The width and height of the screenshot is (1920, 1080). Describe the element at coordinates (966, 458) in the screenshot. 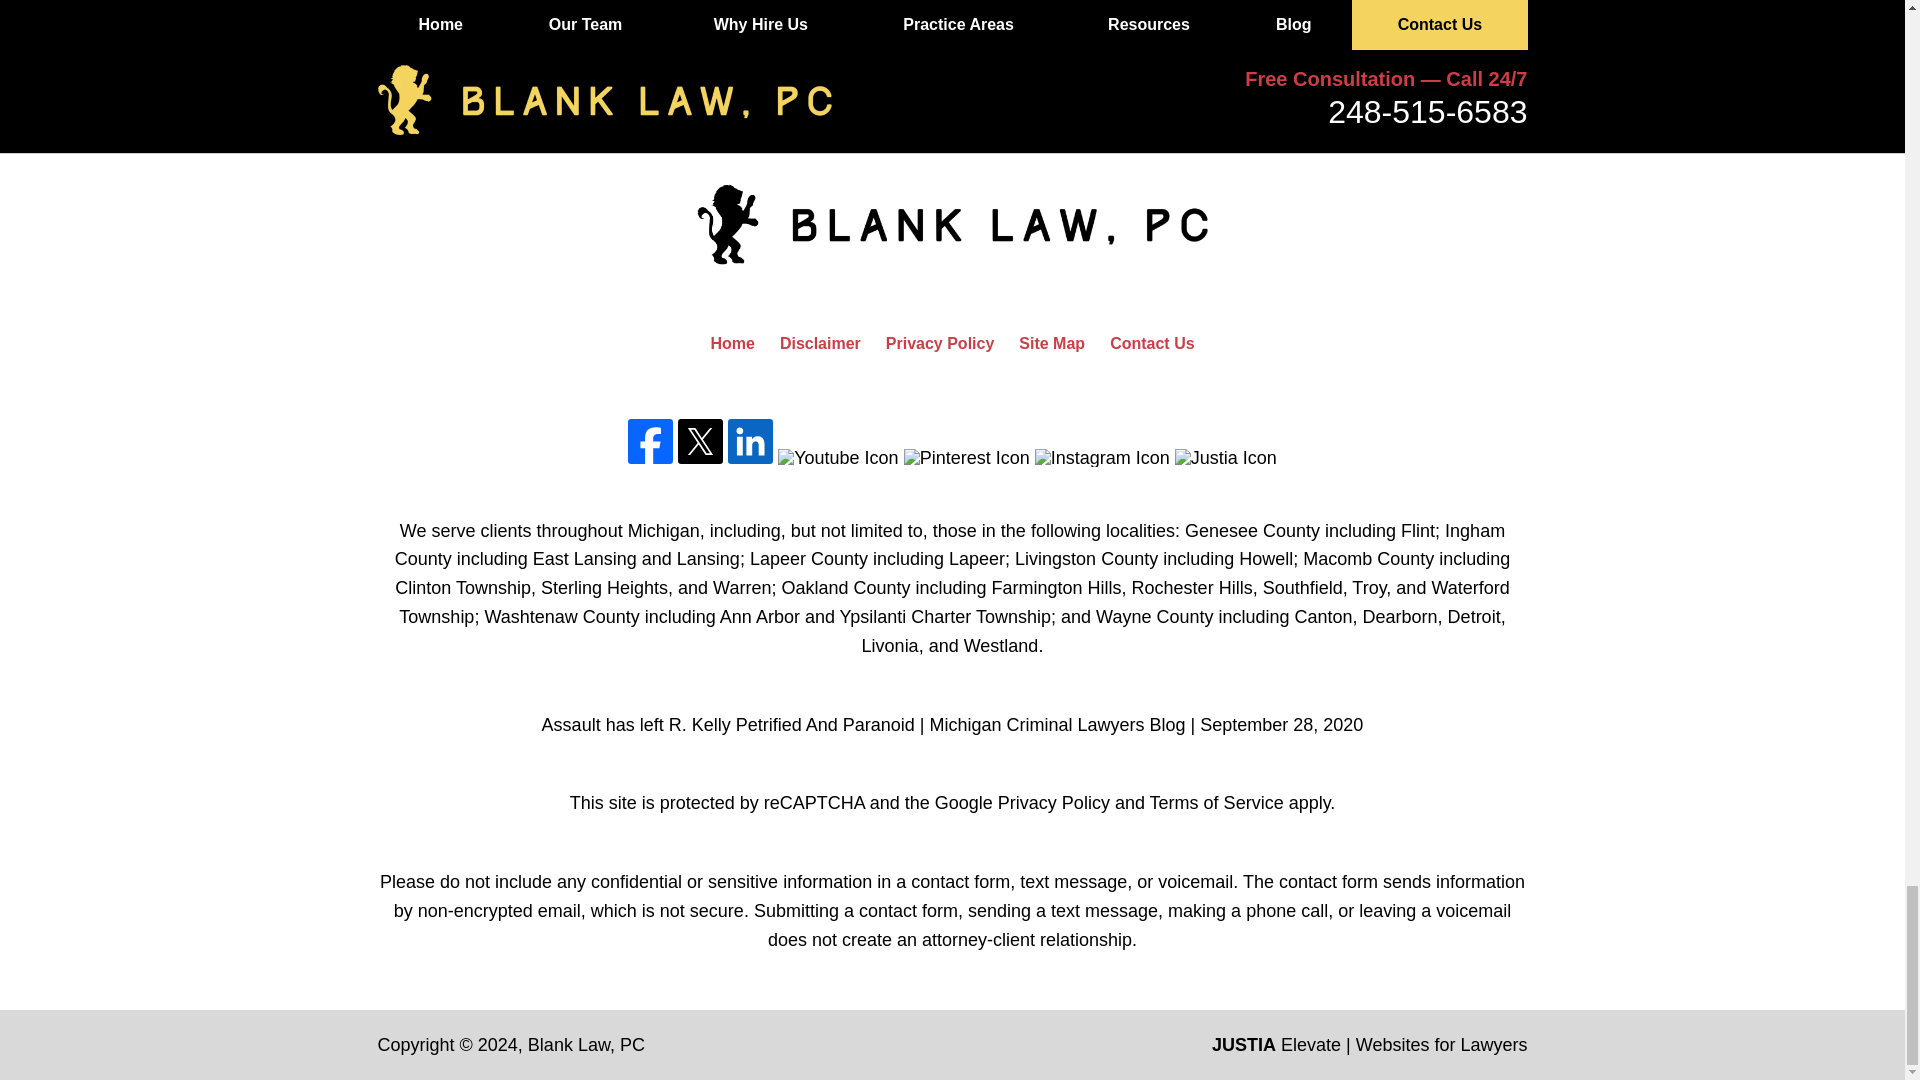

I see `Pinterest` at that location.